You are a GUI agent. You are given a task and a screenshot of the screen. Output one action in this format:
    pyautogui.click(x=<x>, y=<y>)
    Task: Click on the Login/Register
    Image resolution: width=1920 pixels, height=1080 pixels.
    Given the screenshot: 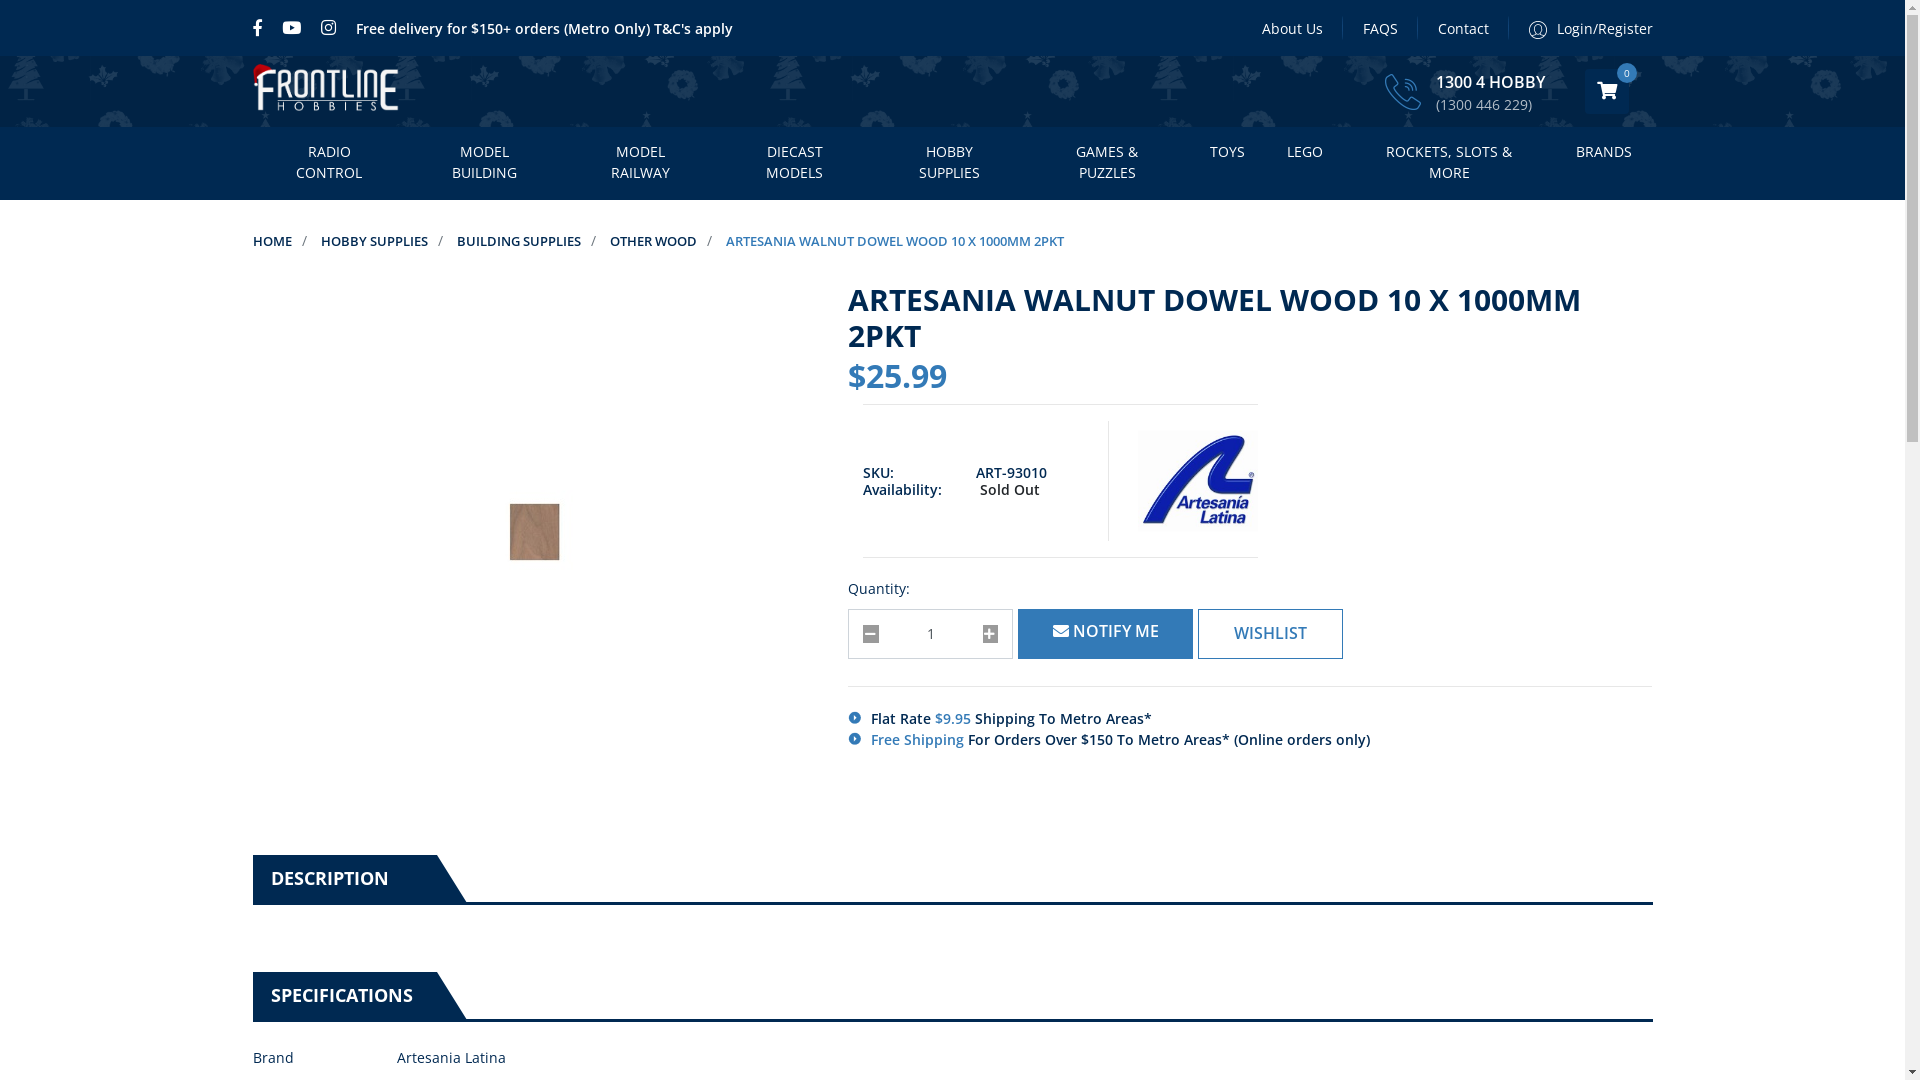 What is the action you would take?
    pyautogui.click(x=1580, y=28)
    